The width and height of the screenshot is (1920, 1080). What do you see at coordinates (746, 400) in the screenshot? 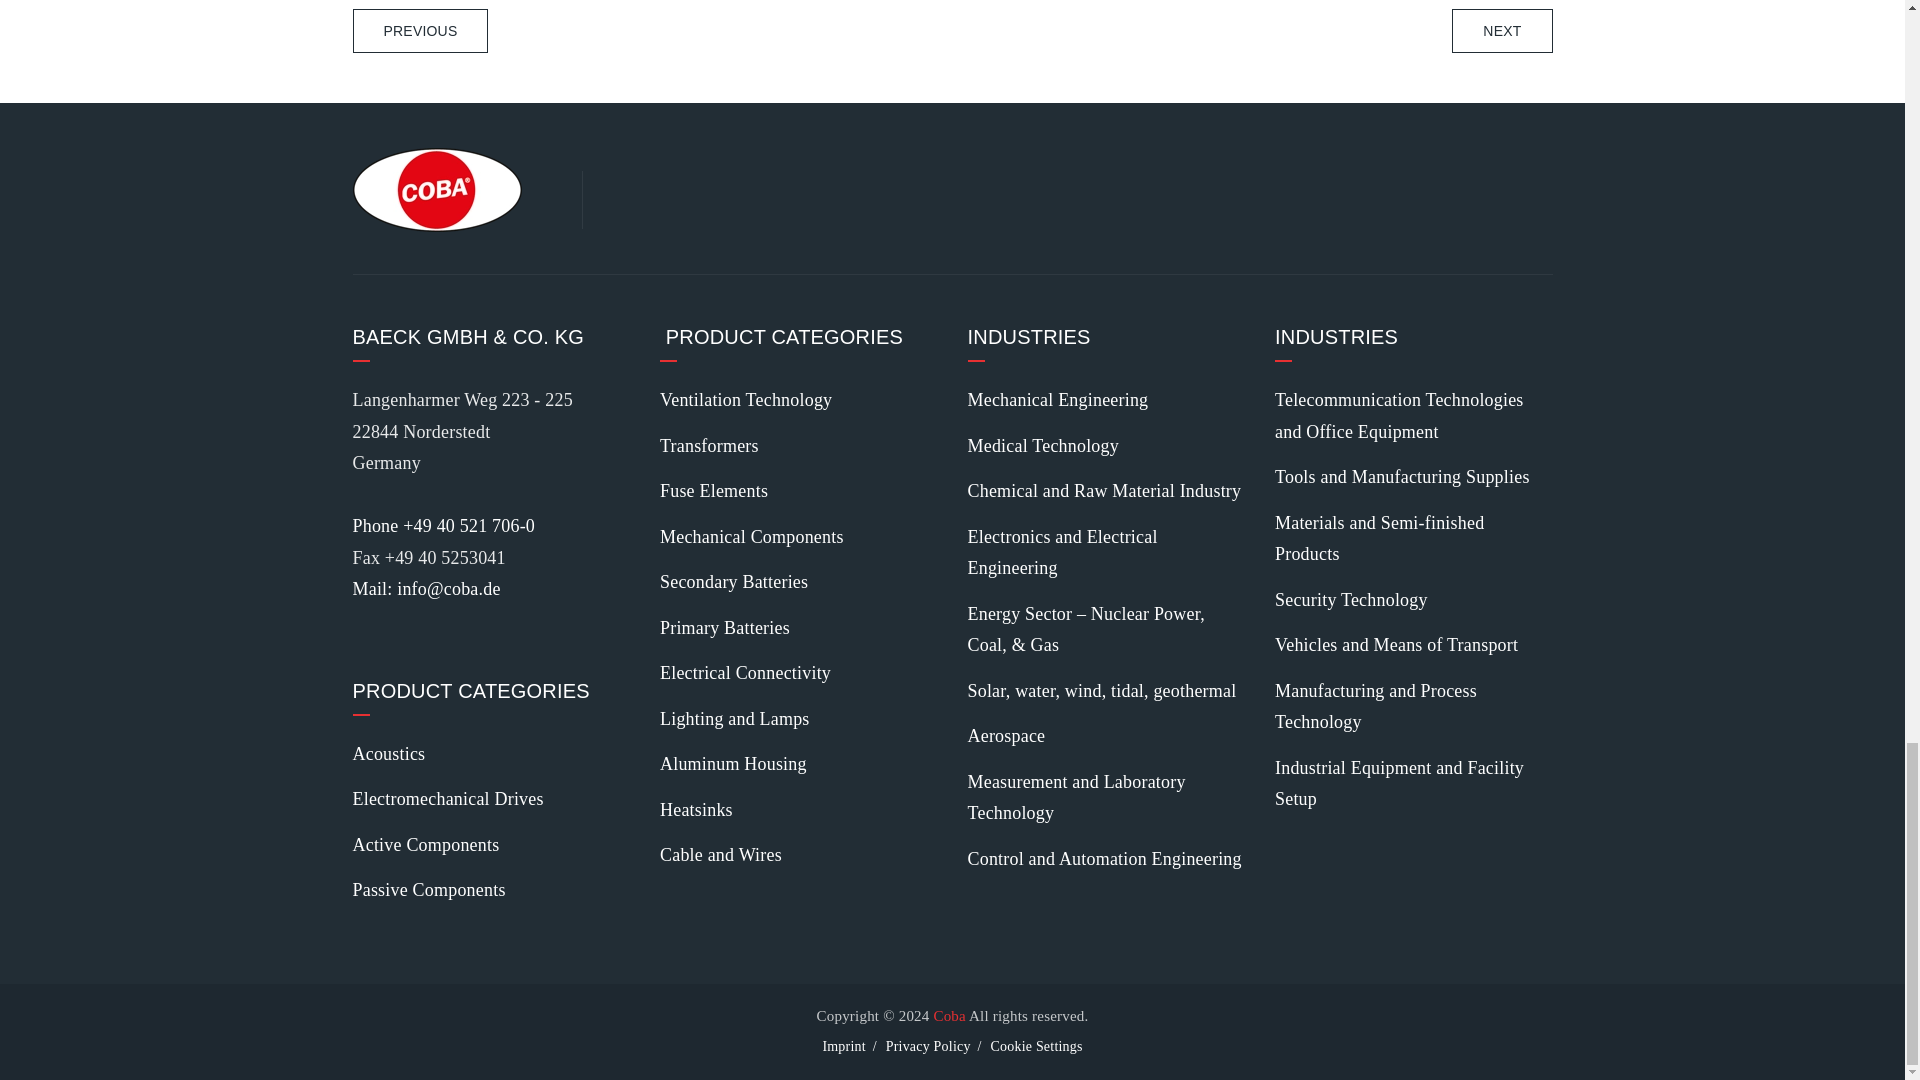
I see `Ventilation Technology` at bounding box center [746, 400].